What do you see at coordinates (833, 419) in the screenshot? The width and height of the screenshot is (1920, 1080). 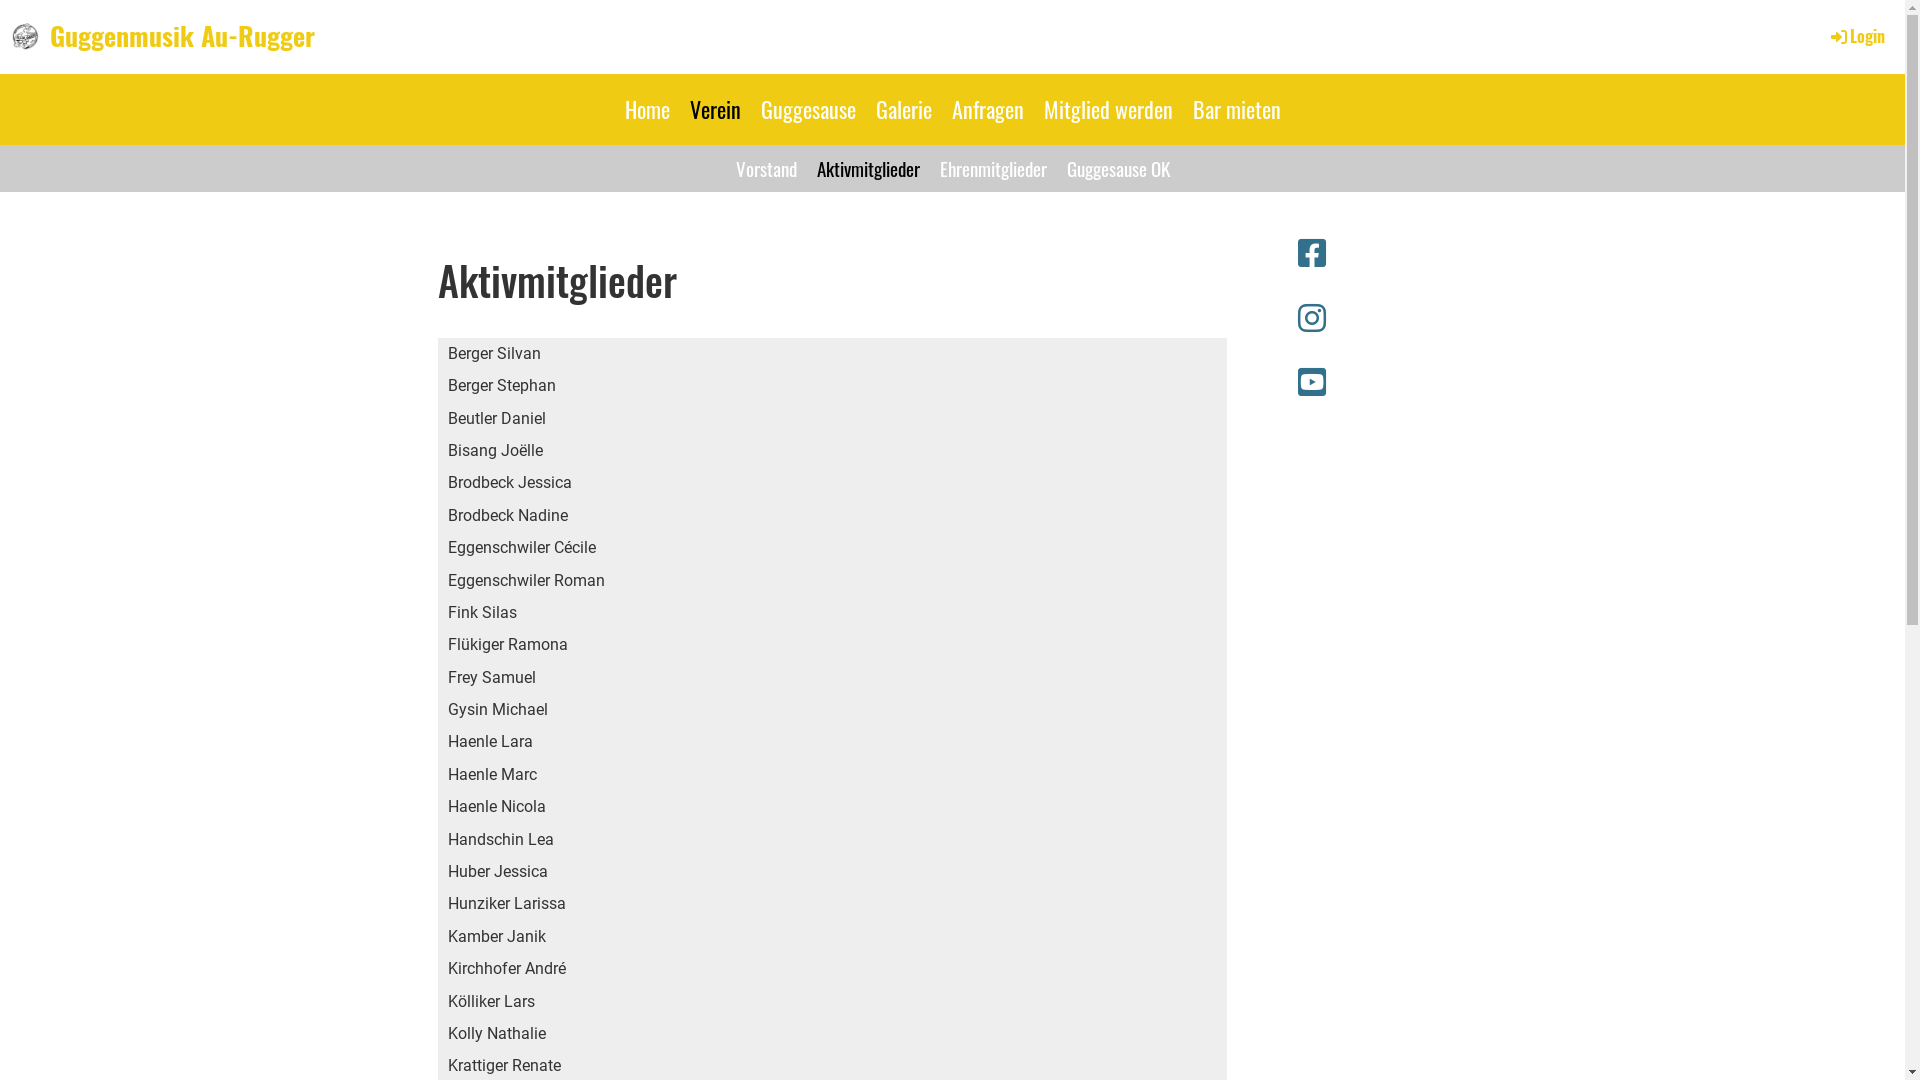 I see `Beutler Daniel` at bounding box center [833, 419].